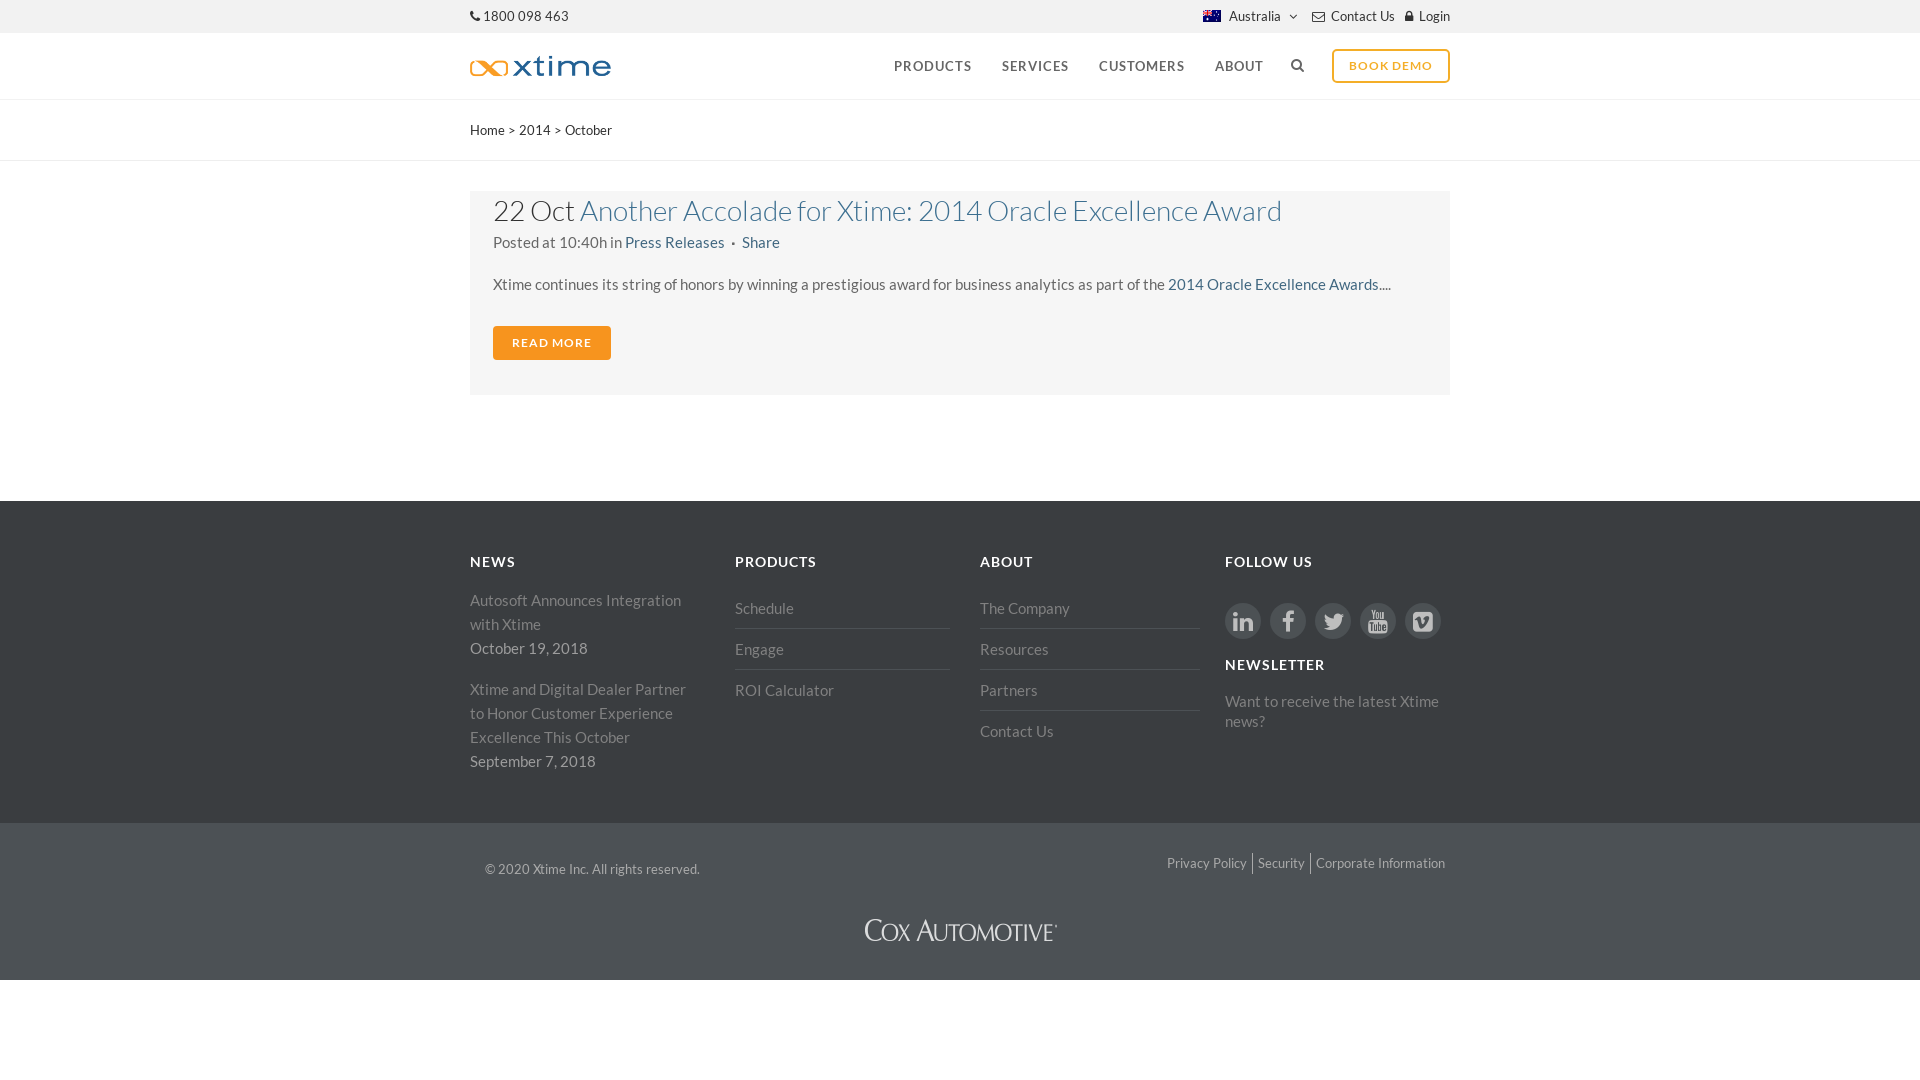 The image size is (1920, 1080). Describe the element at coordinates (1391, 66) in the screenshot. I see `BOOK DEMO` at that location.